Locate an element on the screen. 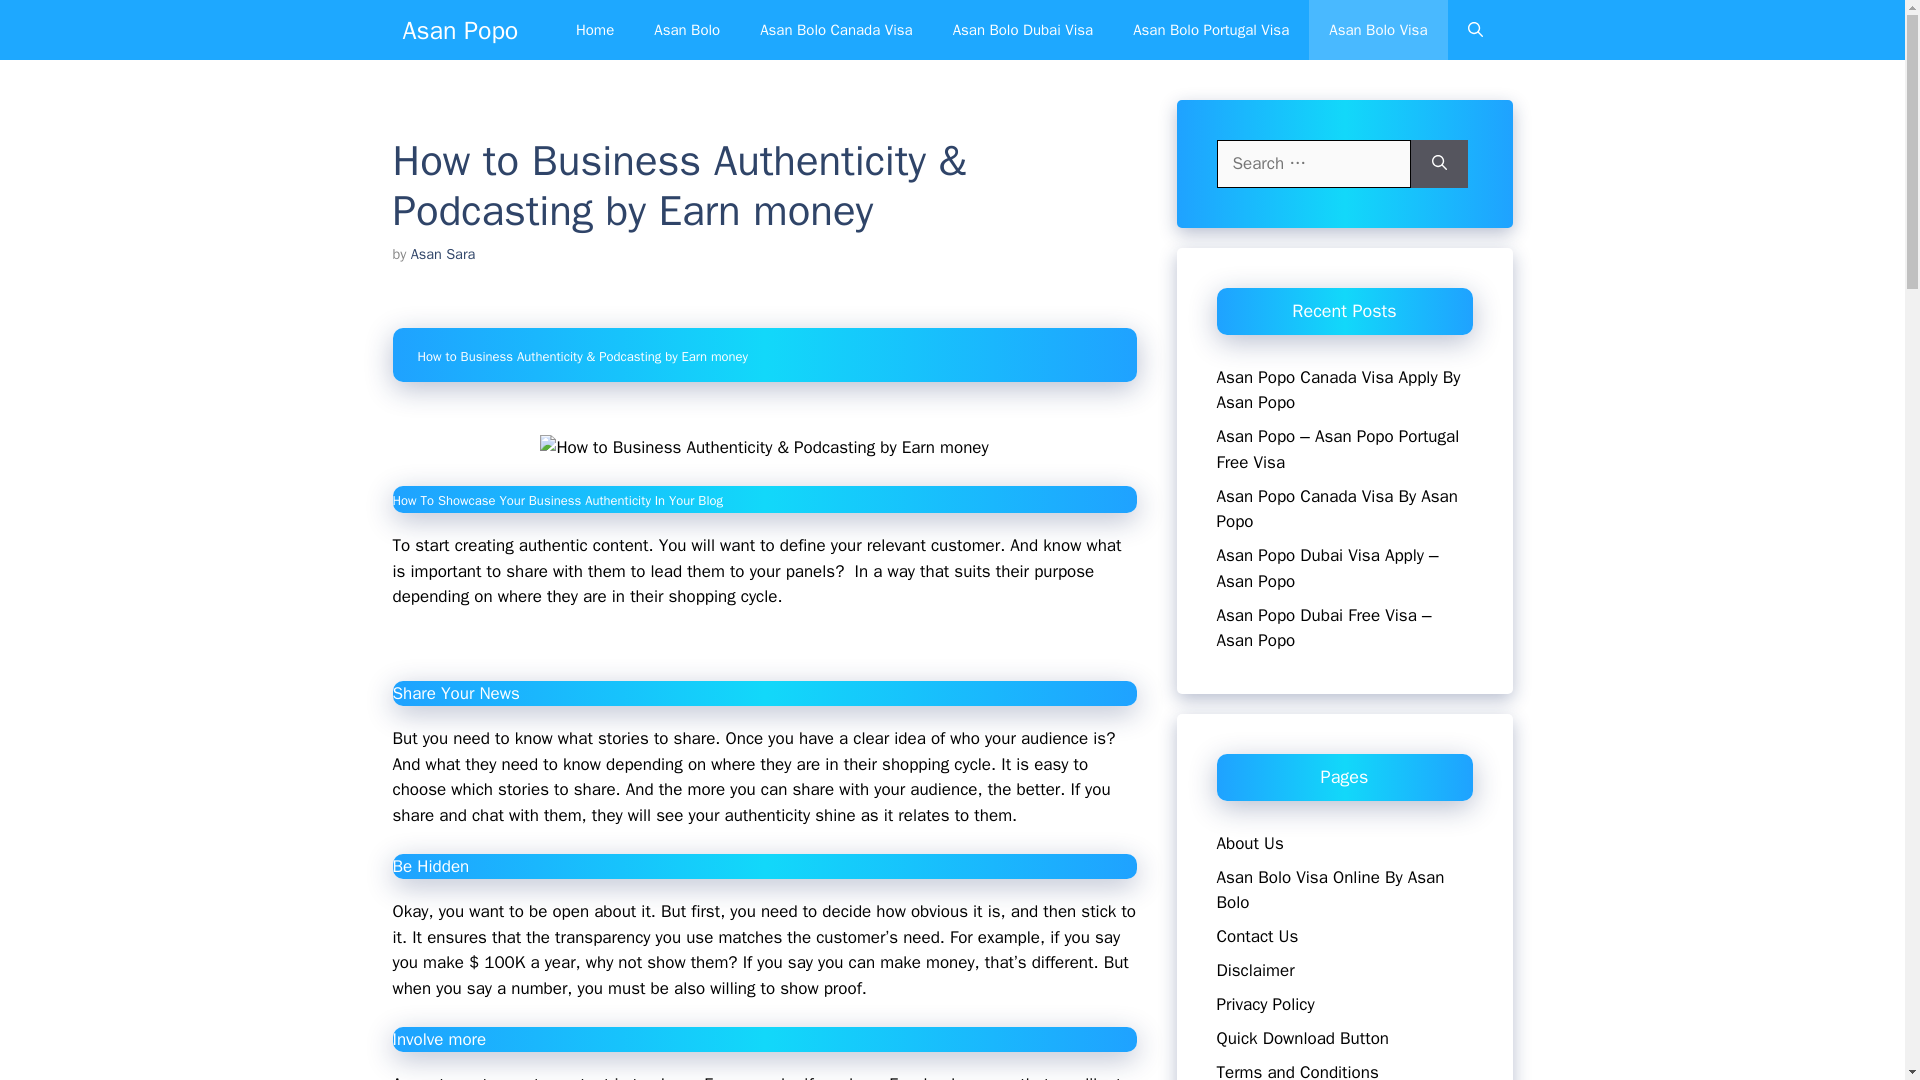  Quick Download Button is located at coordinates (1302, 1038).